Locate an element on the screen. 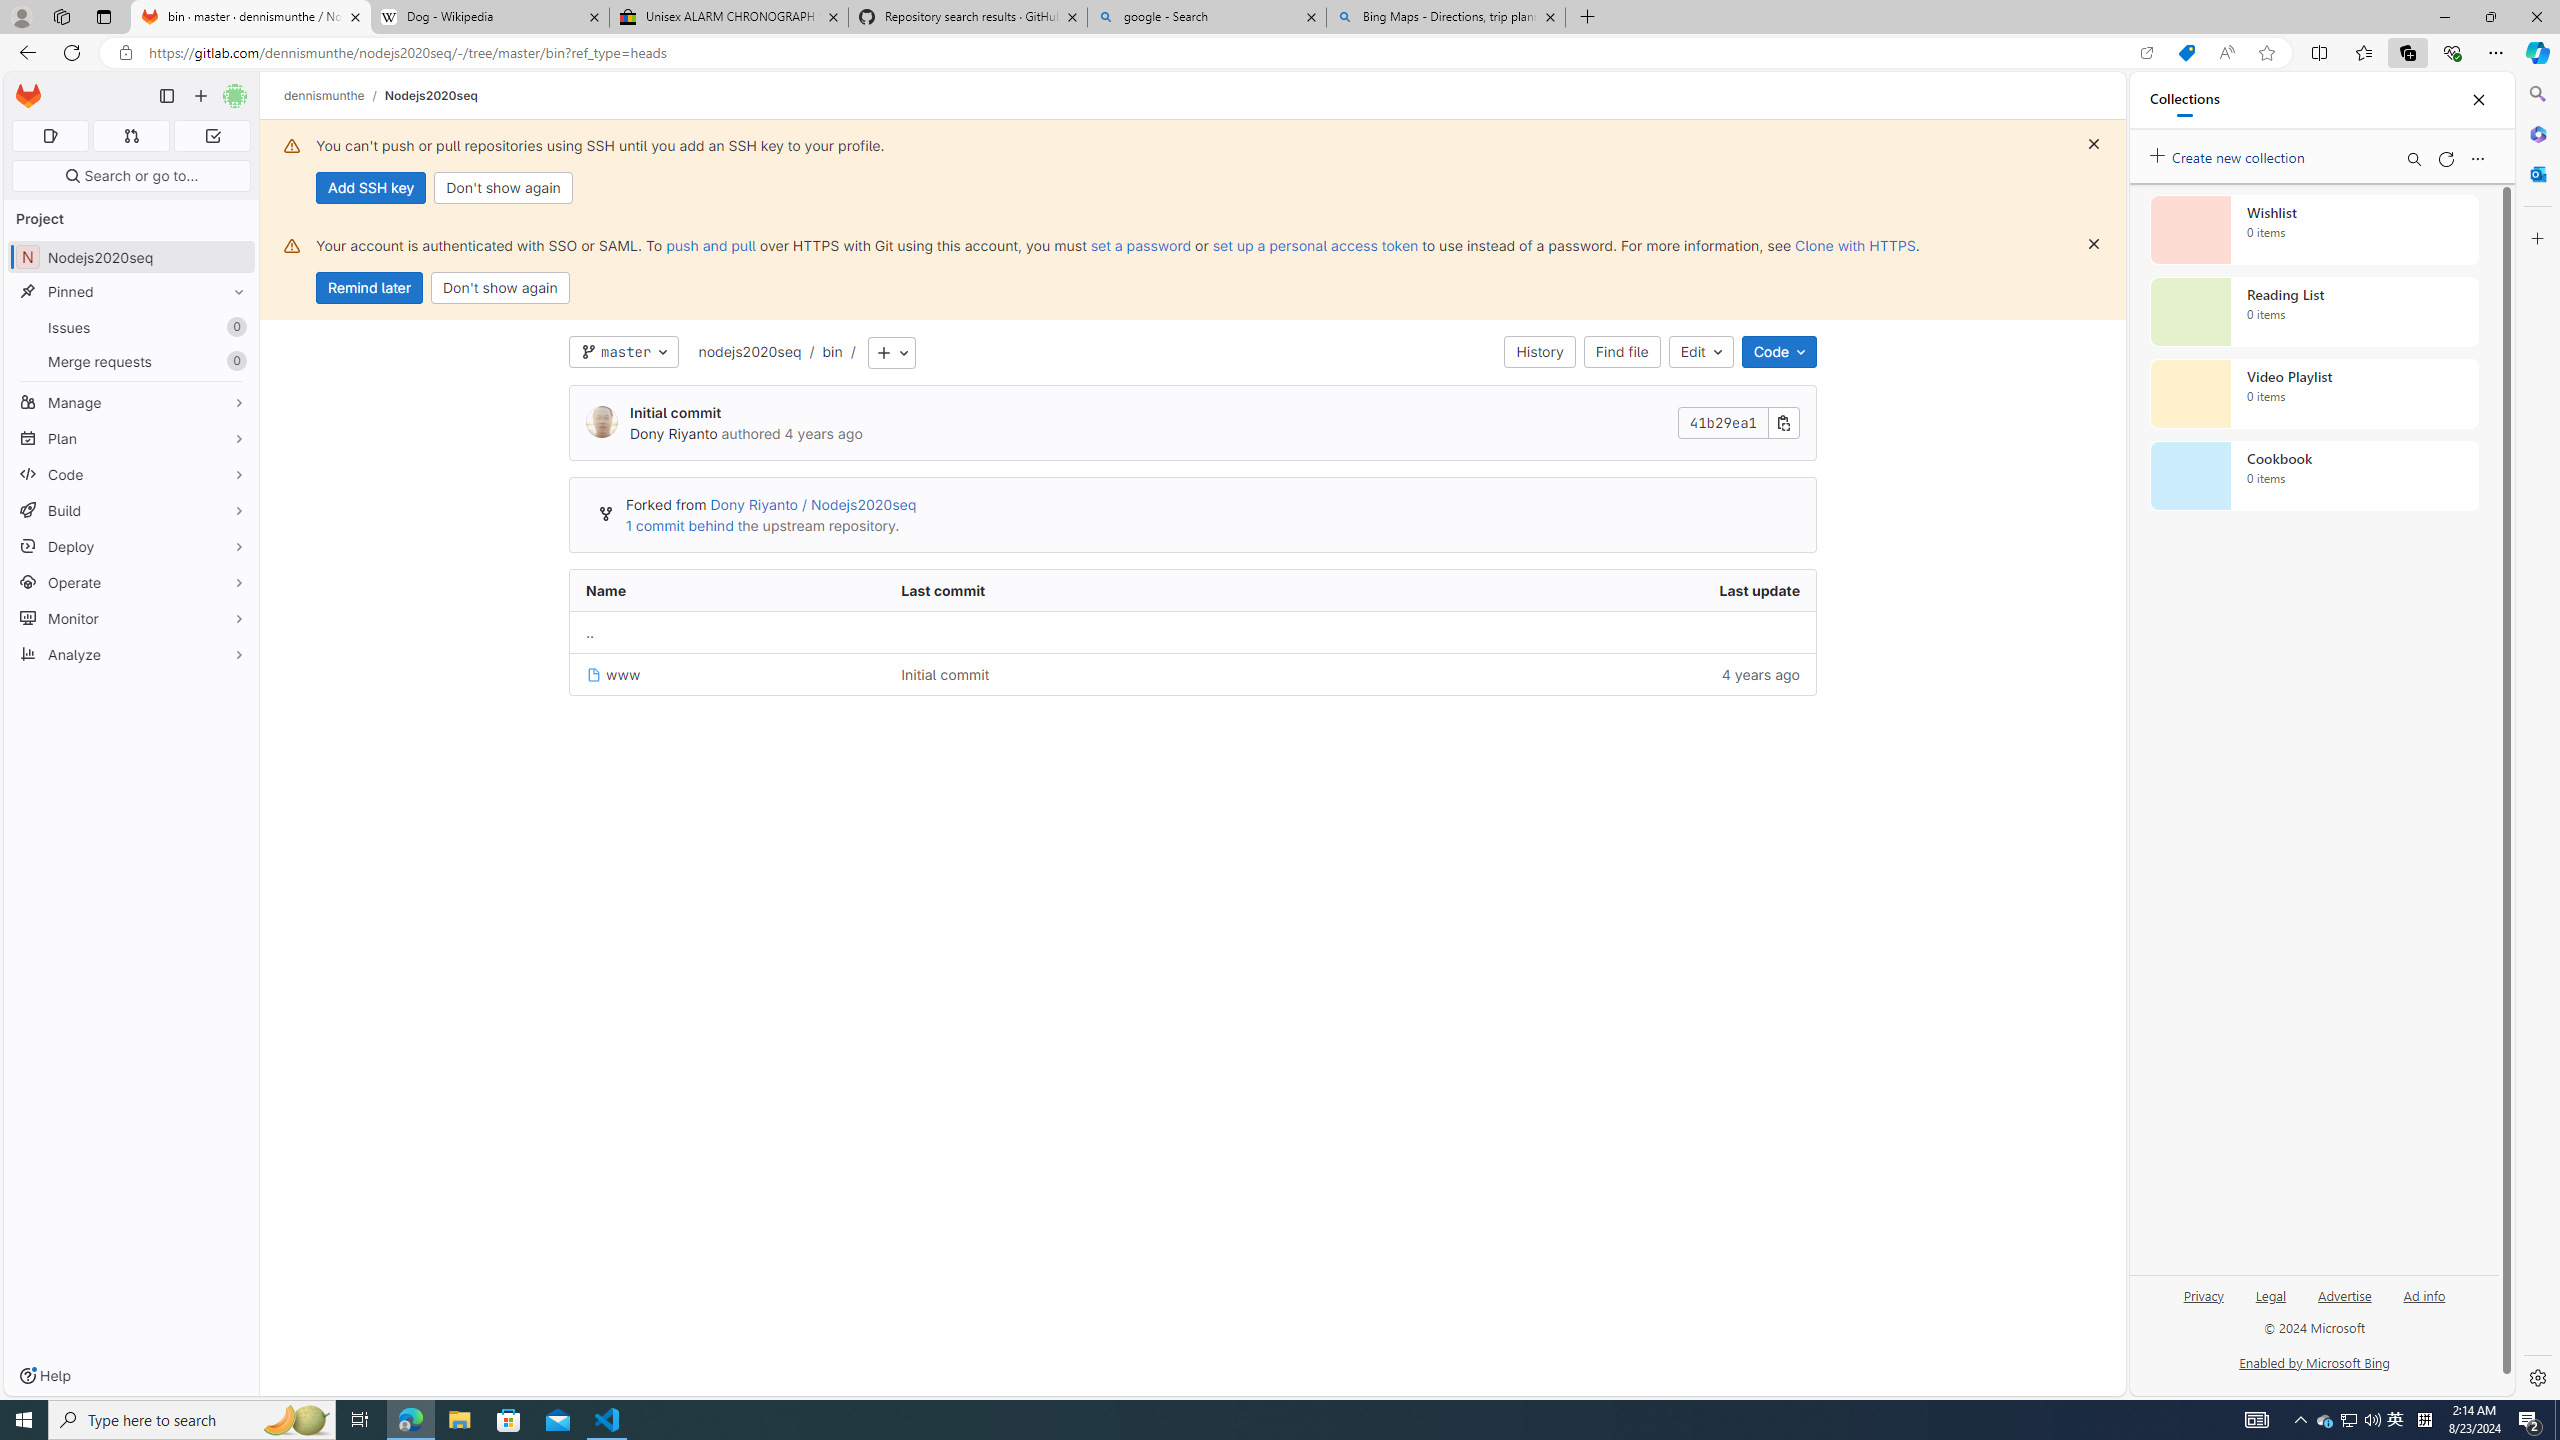 This screenshot has width=2560, height=1440. Nodejs2020seq is located at coordinates (431, 95).